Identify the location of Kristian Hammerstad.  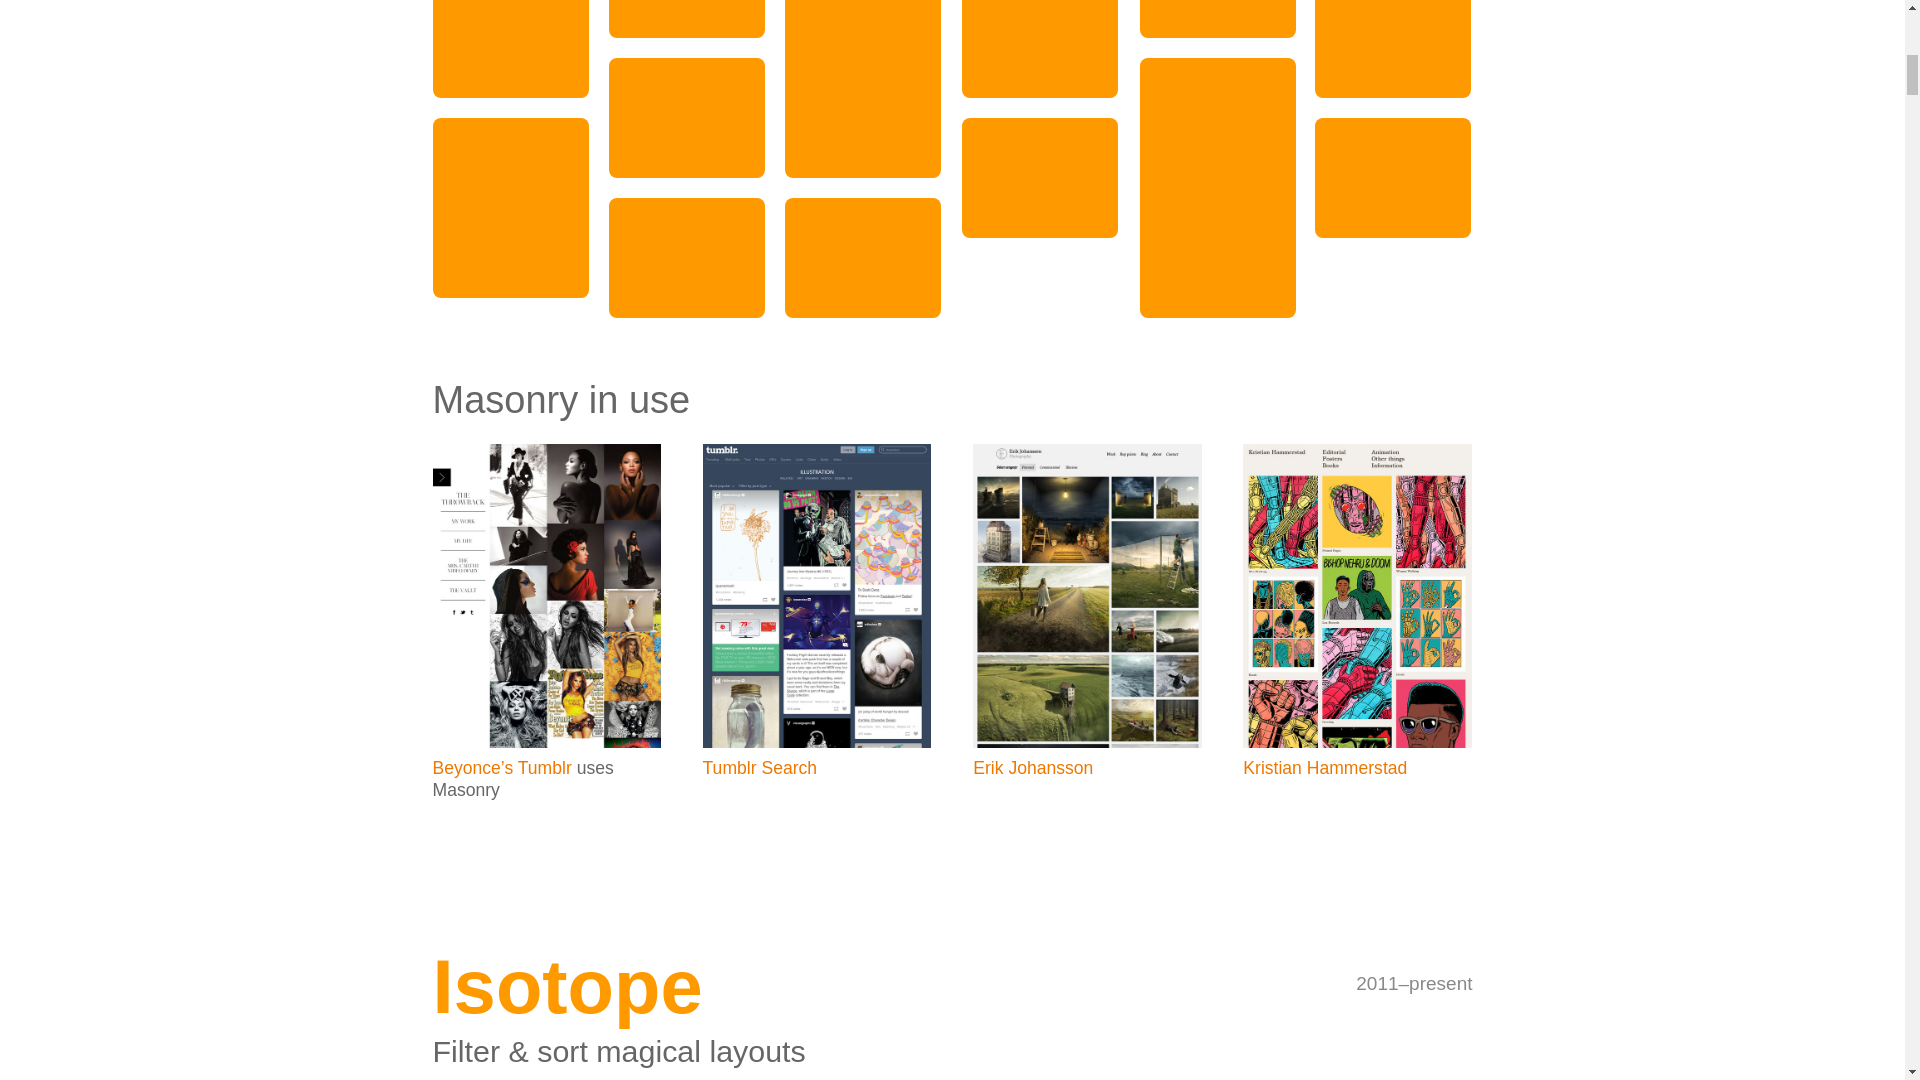
(1324, 768).